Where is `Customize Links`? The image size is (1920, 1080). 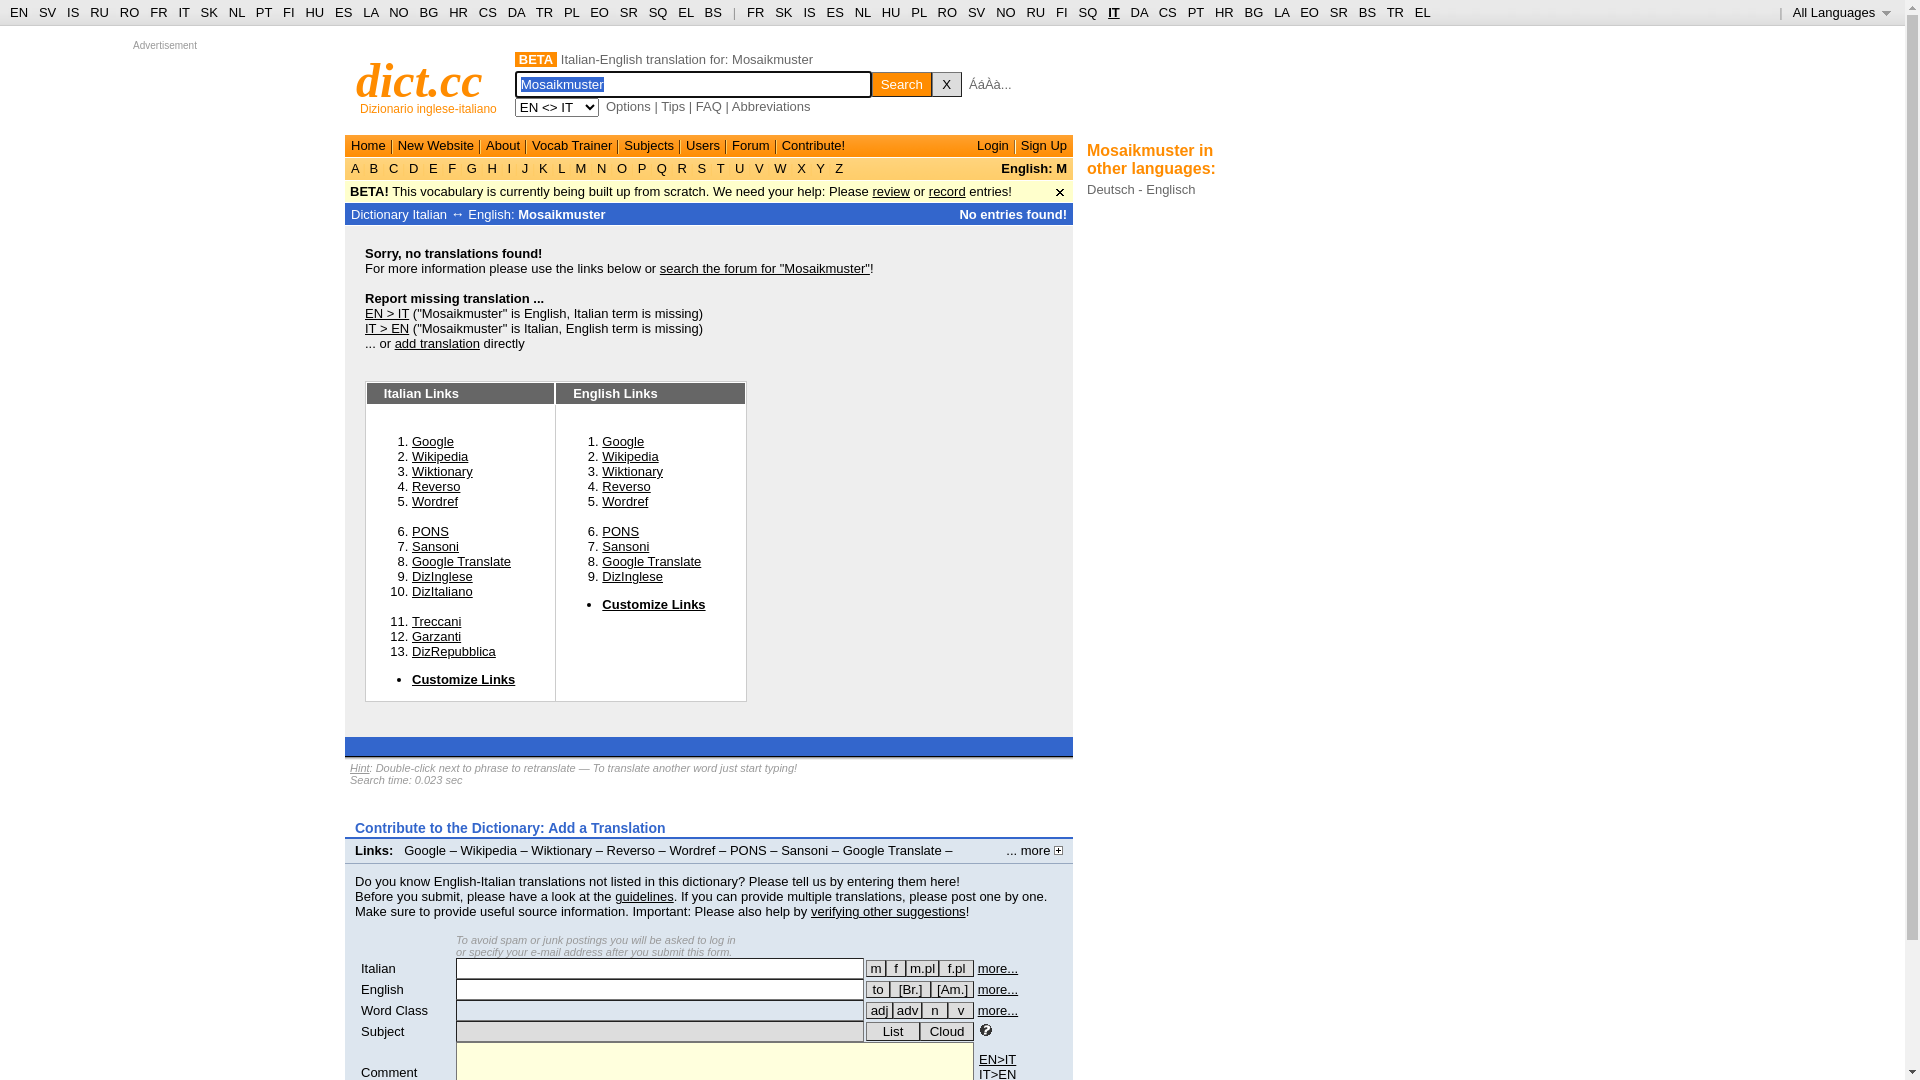 Customize Links is located at coordinates (464, 680).